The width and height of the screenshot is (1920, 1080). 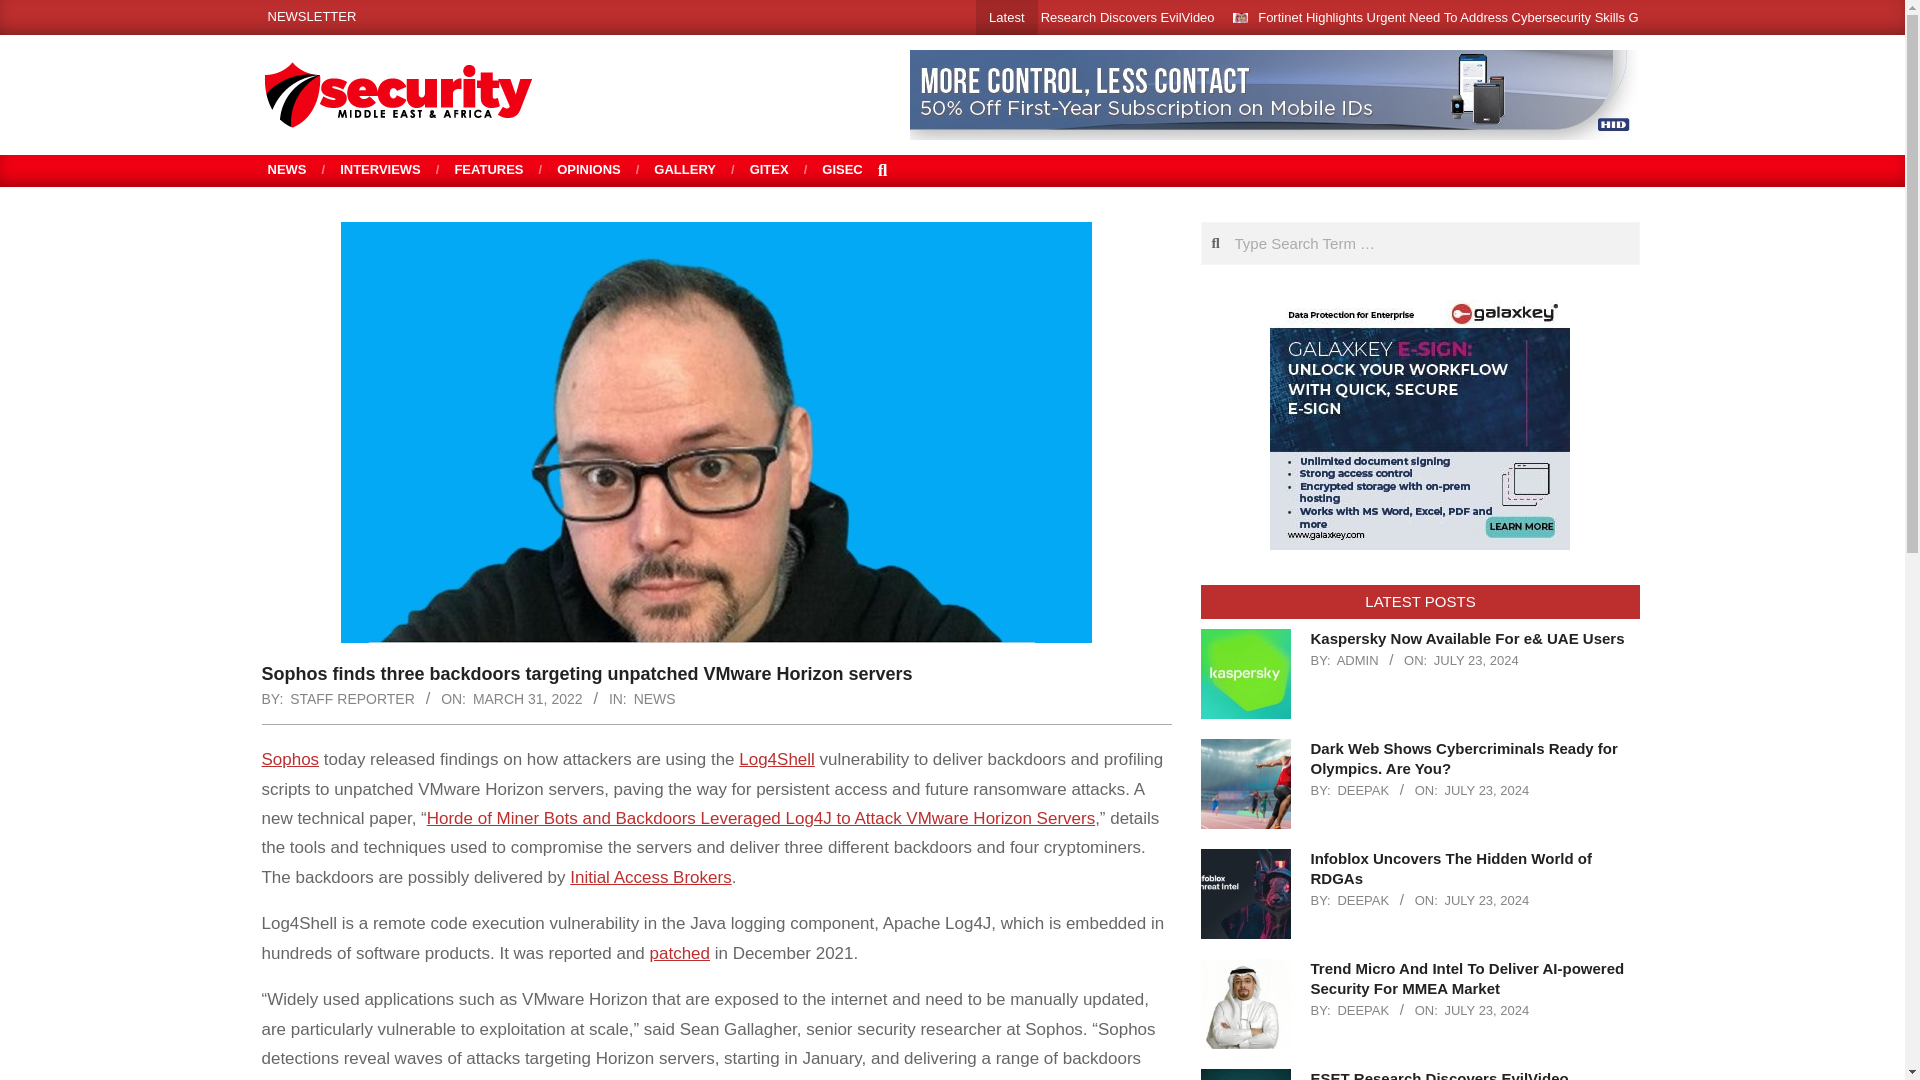 I want to click on Posts by Deepak, so click(x=1362, y=1010).